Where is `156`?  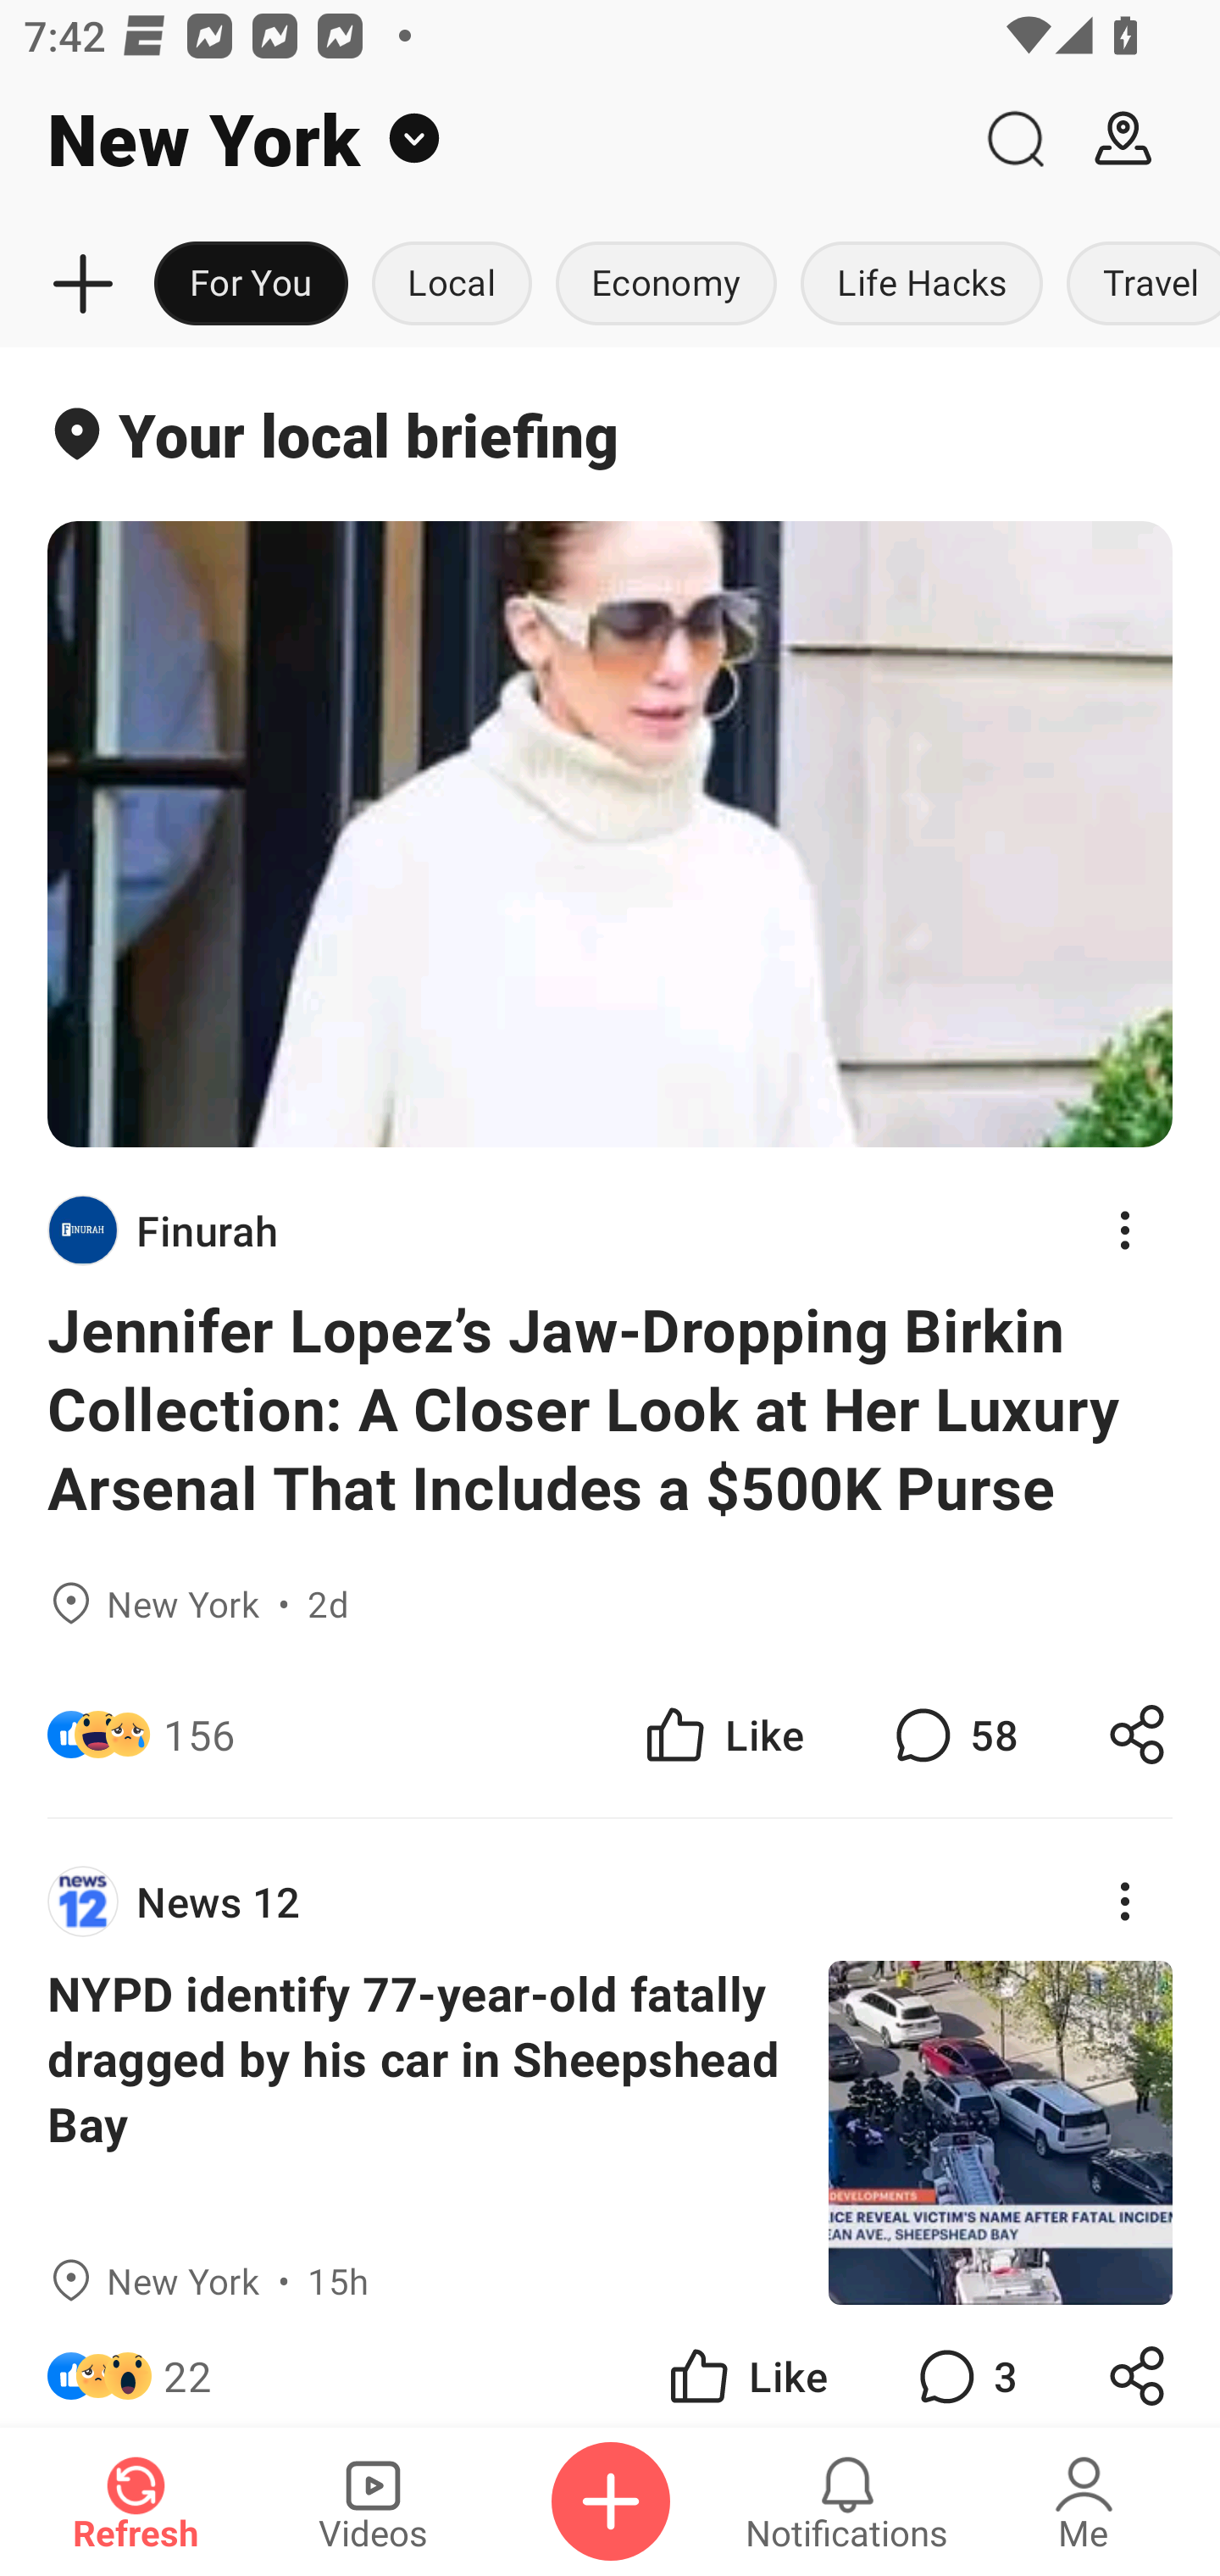
156 is located at coordinates (198, 1735).